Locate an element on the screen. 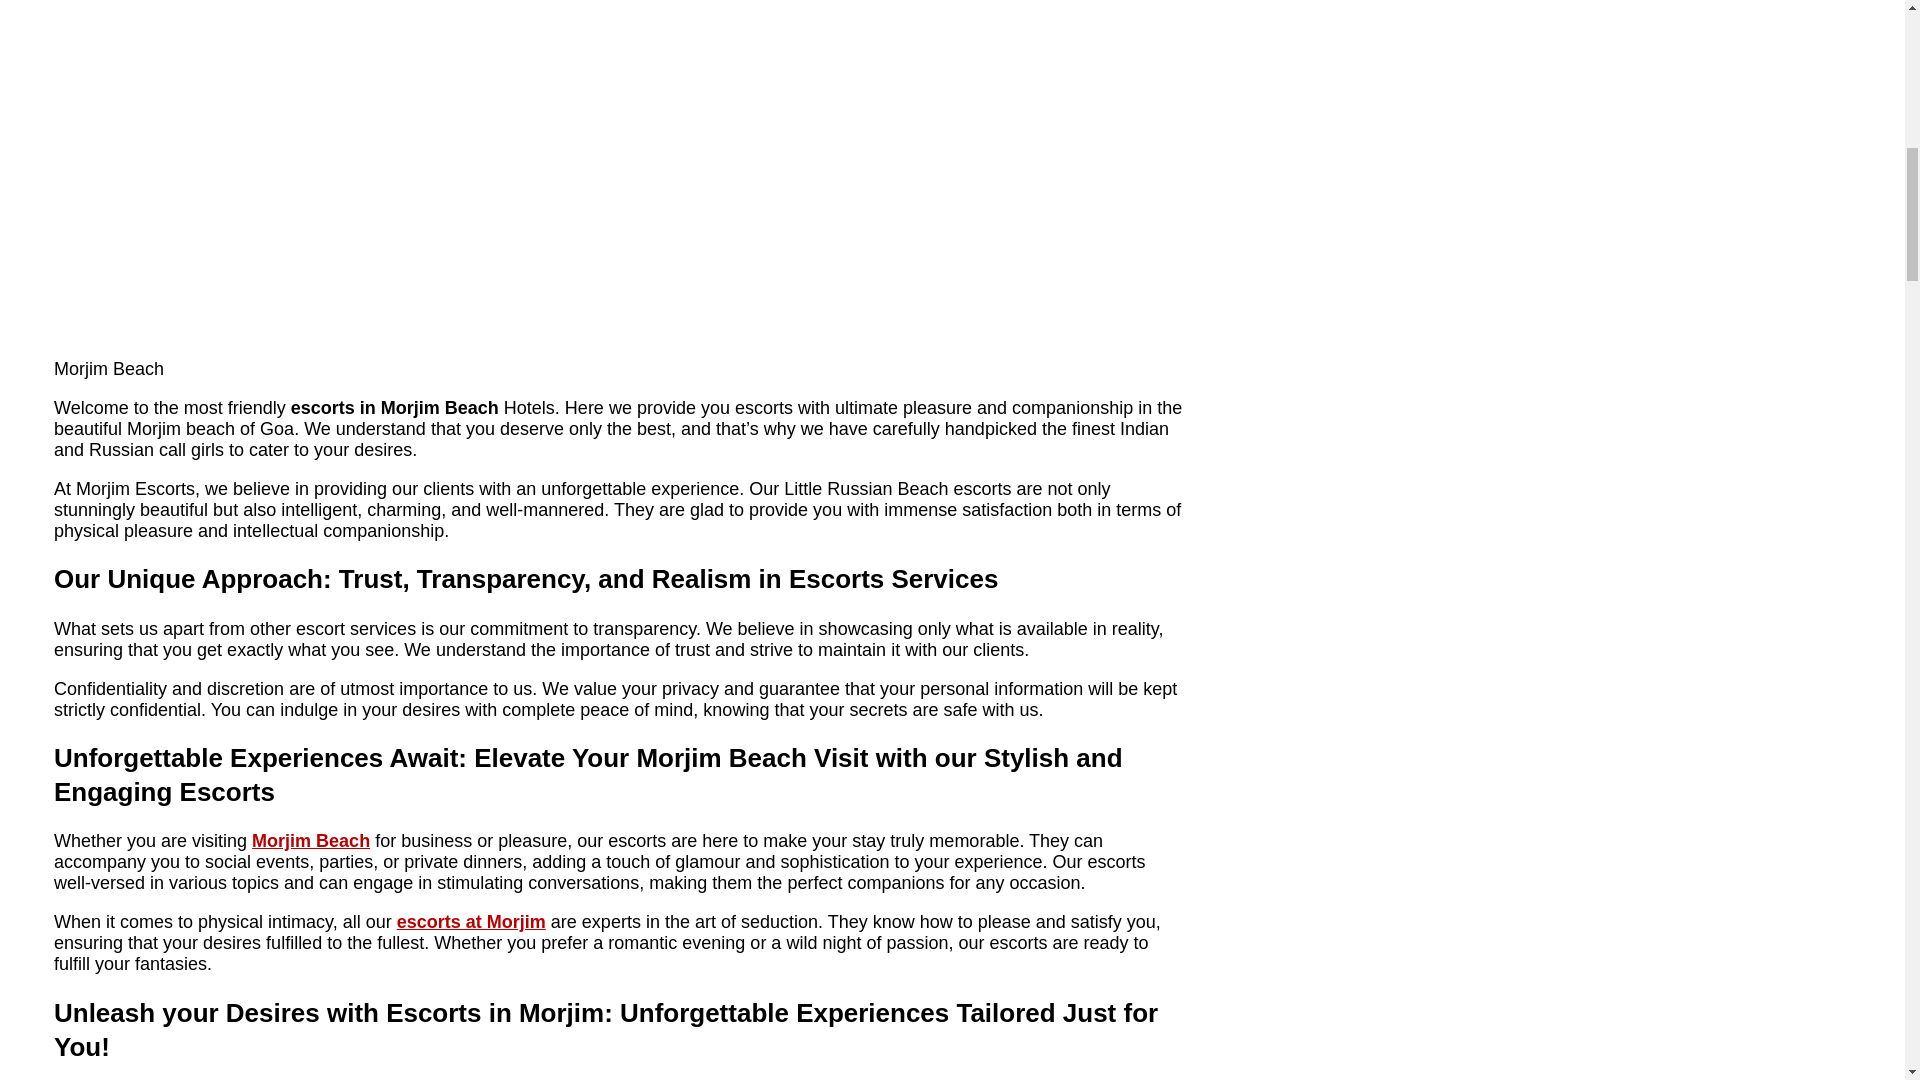 The width and height of the screenshot is (1920, 1080). Morjim Beach is located at coordinates (310, 840).